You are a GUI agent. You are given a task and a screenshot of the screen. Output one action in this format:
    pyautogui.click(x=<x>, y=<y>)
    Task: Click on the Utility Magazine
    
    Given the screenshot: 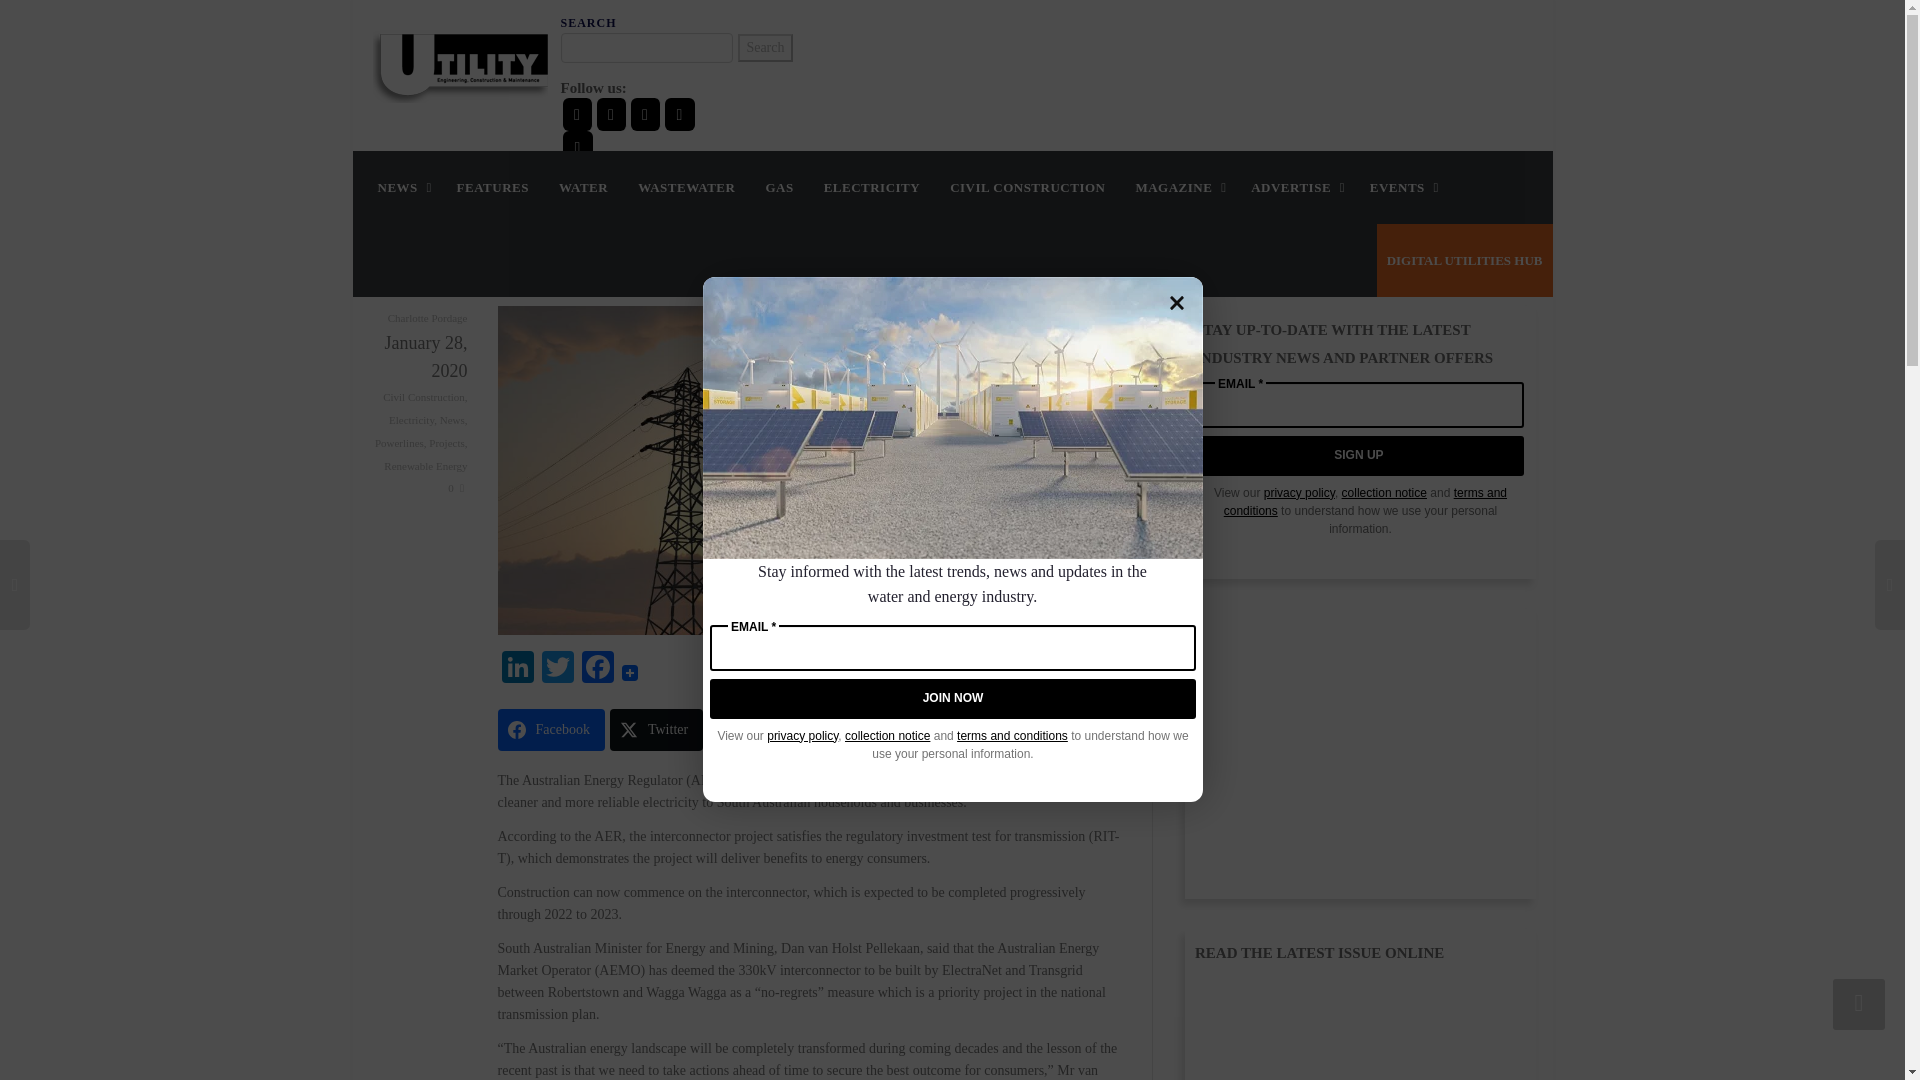 What is the action you would take?
    pyautogui.click(x=460, y=65)
    